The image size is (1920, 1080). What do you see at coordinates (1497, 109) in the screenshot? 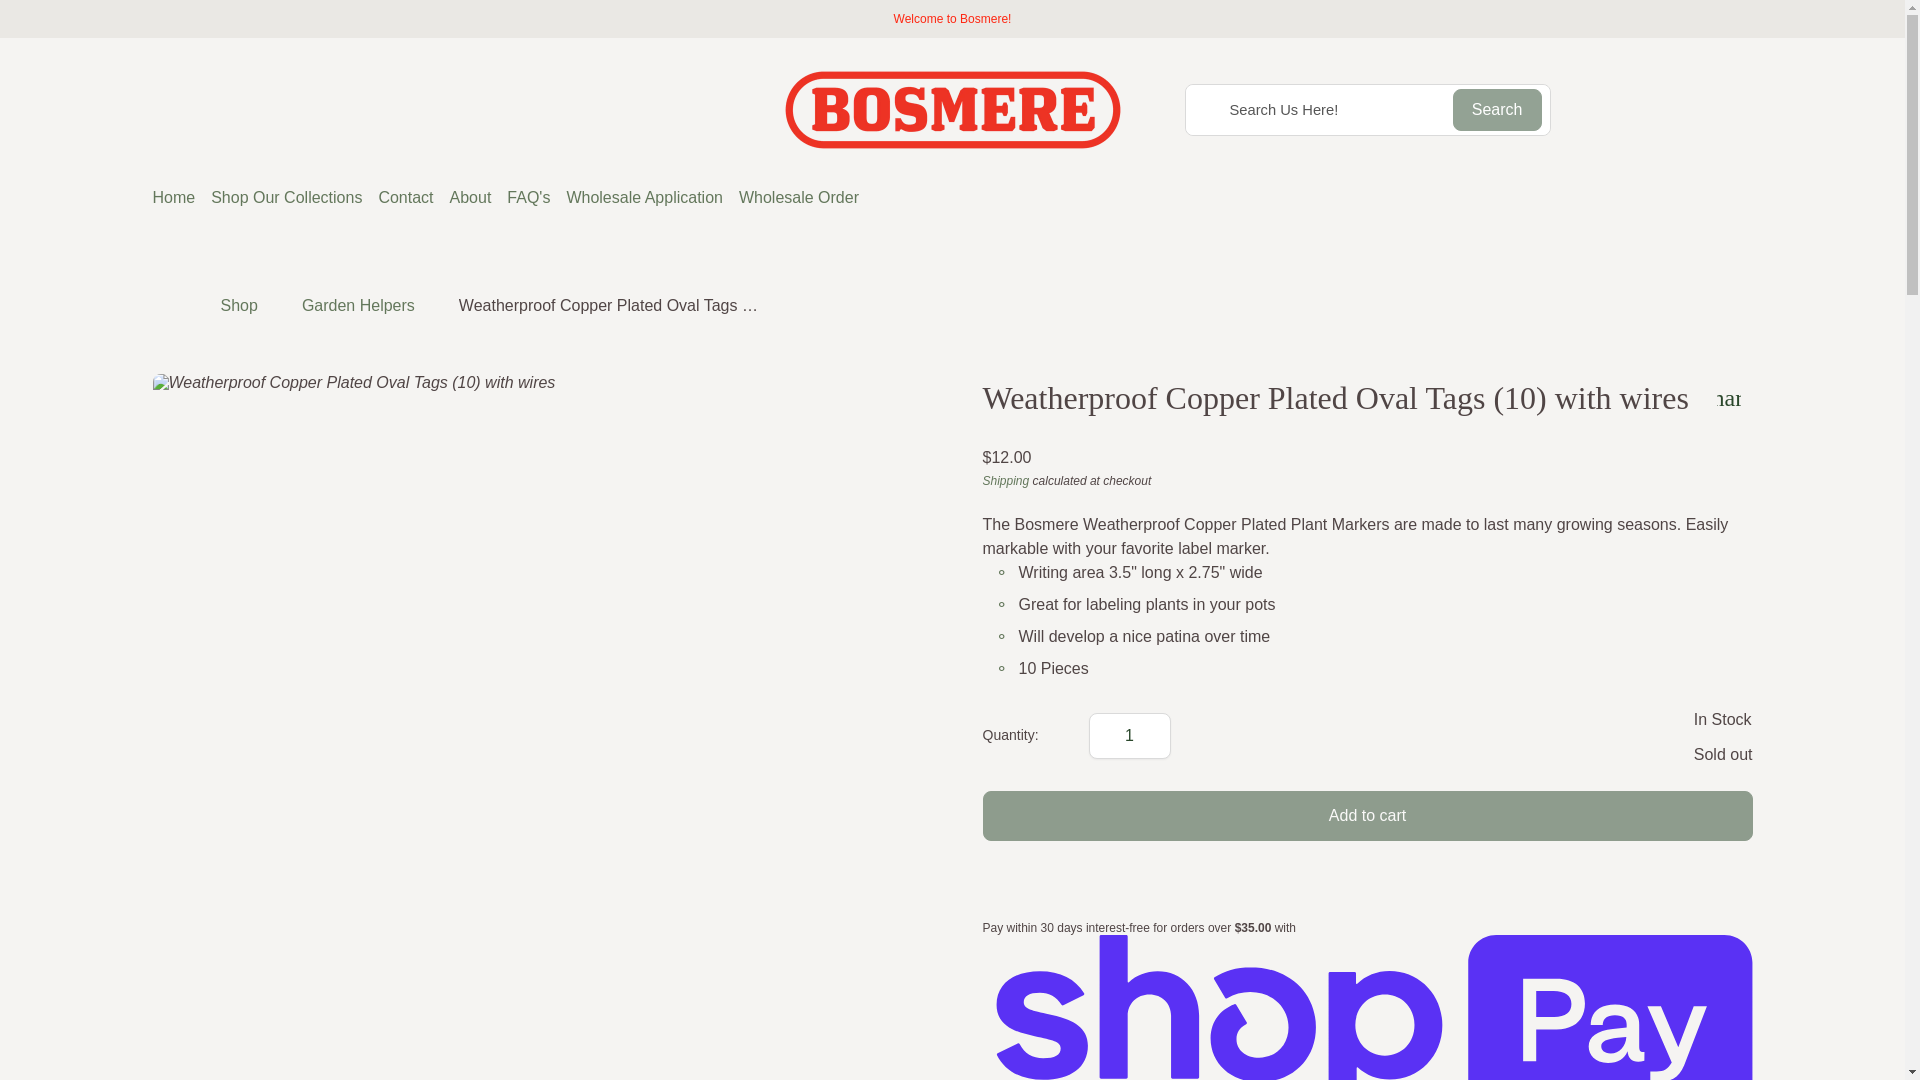
I see `Search` at bounding box center [1497, 109].